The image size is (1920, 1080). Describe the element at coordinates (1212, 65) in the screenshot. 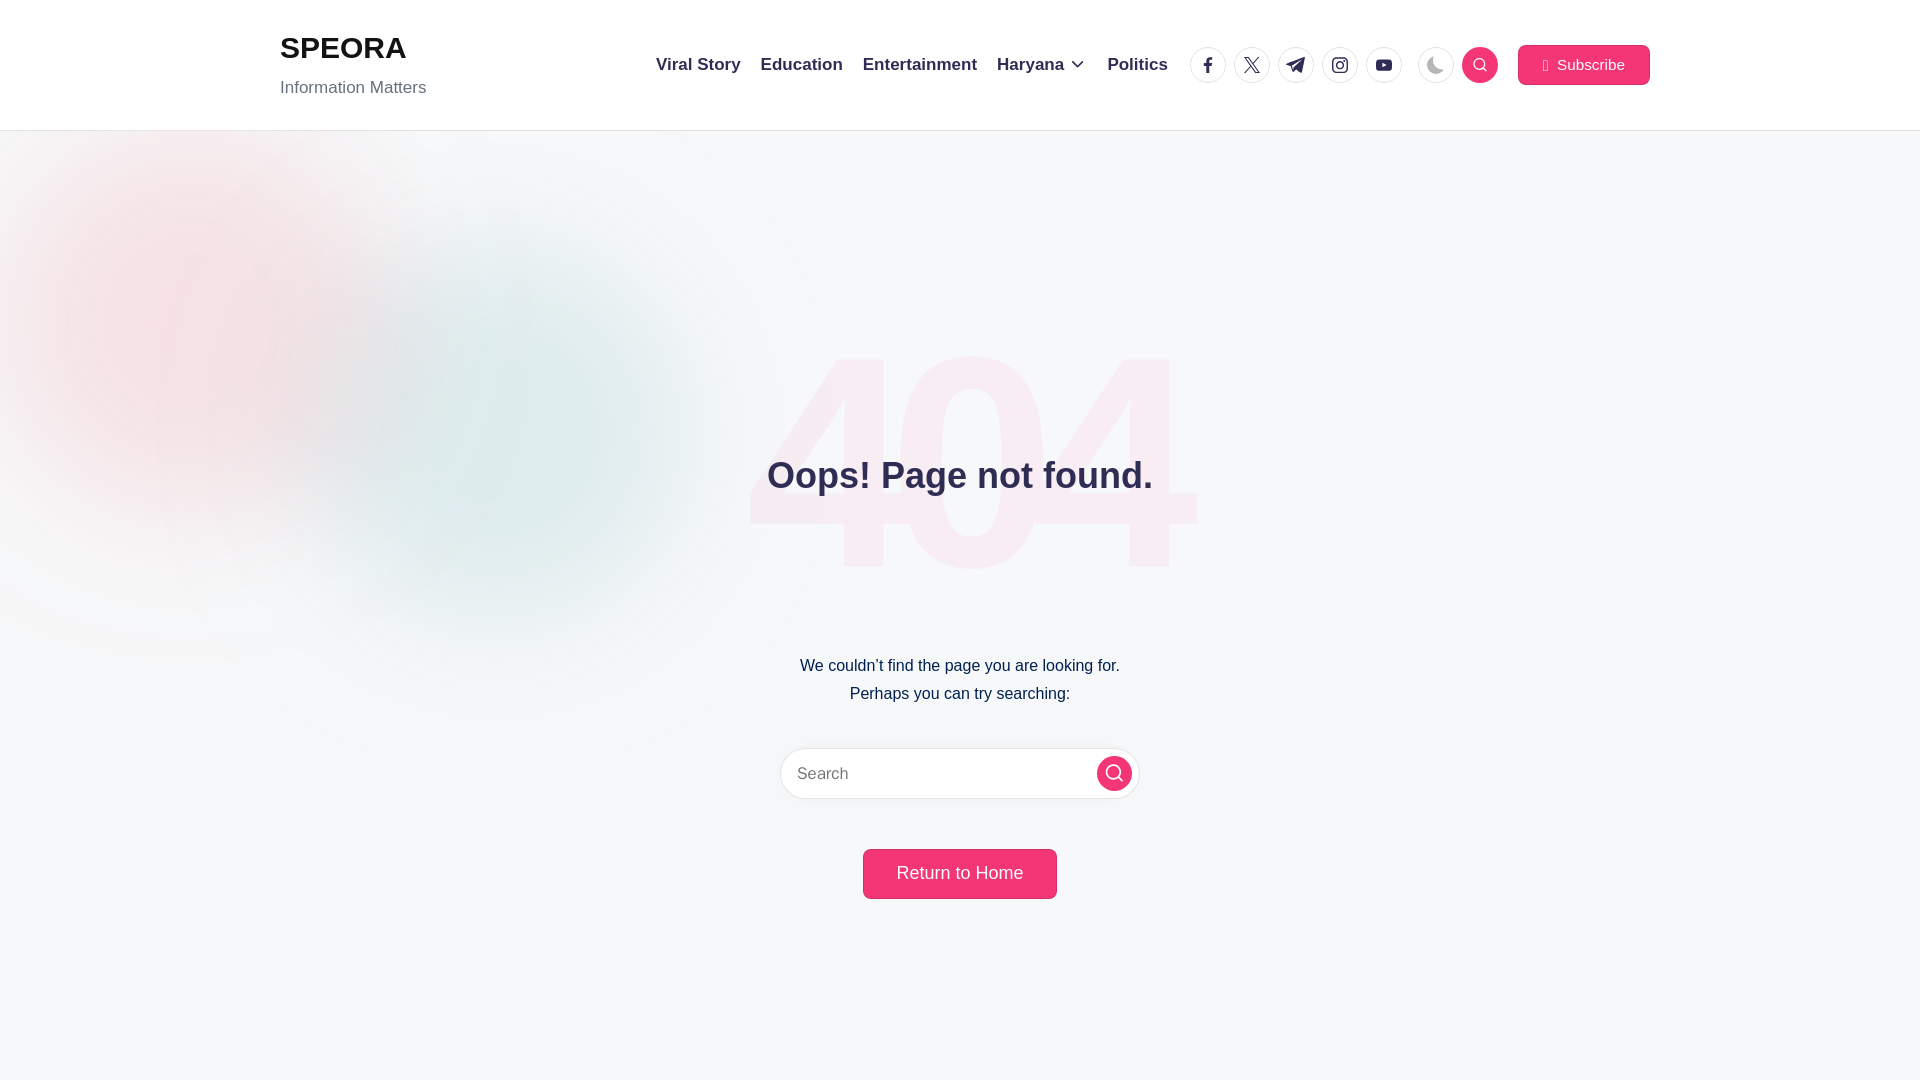

I see `facebook.com` at that location.